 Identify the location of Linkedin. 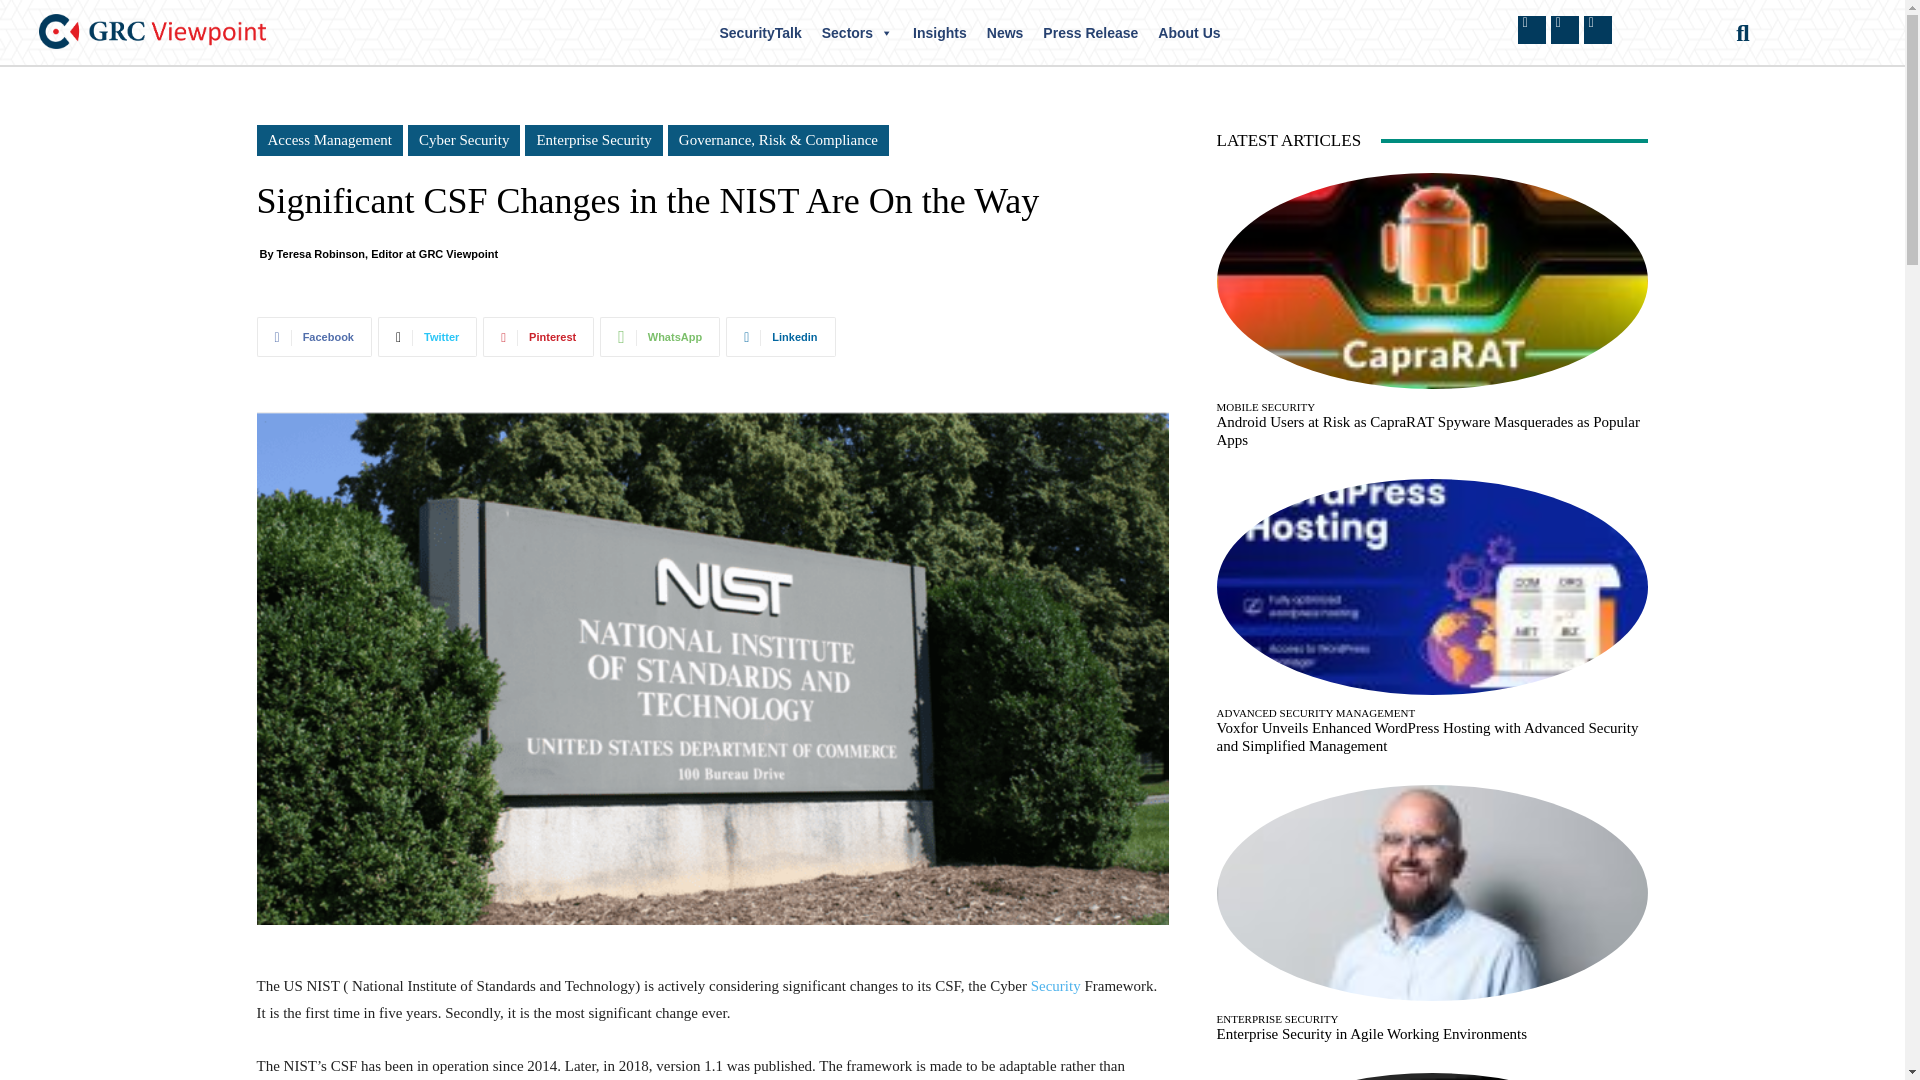
(780, 337).